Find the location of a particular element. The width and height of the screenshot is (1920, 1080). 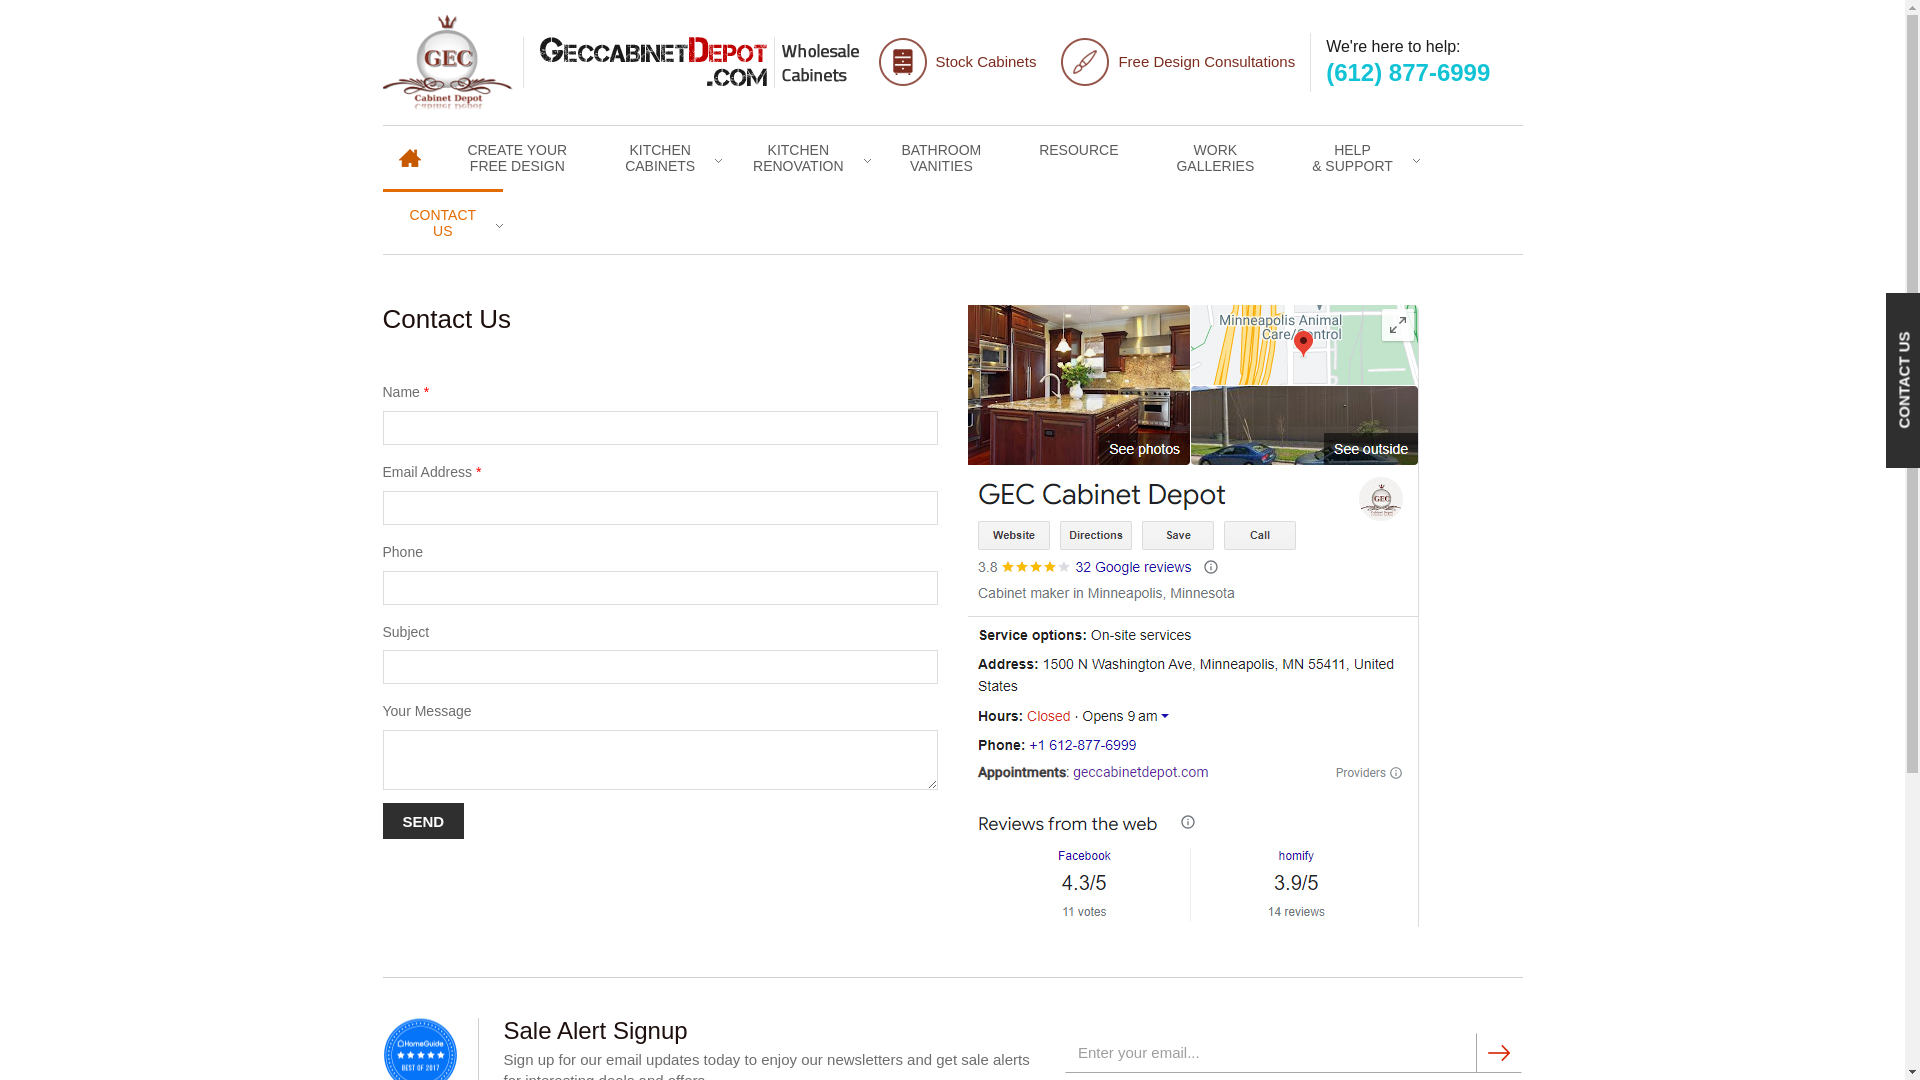

Send is located at coordinates (423, 821).